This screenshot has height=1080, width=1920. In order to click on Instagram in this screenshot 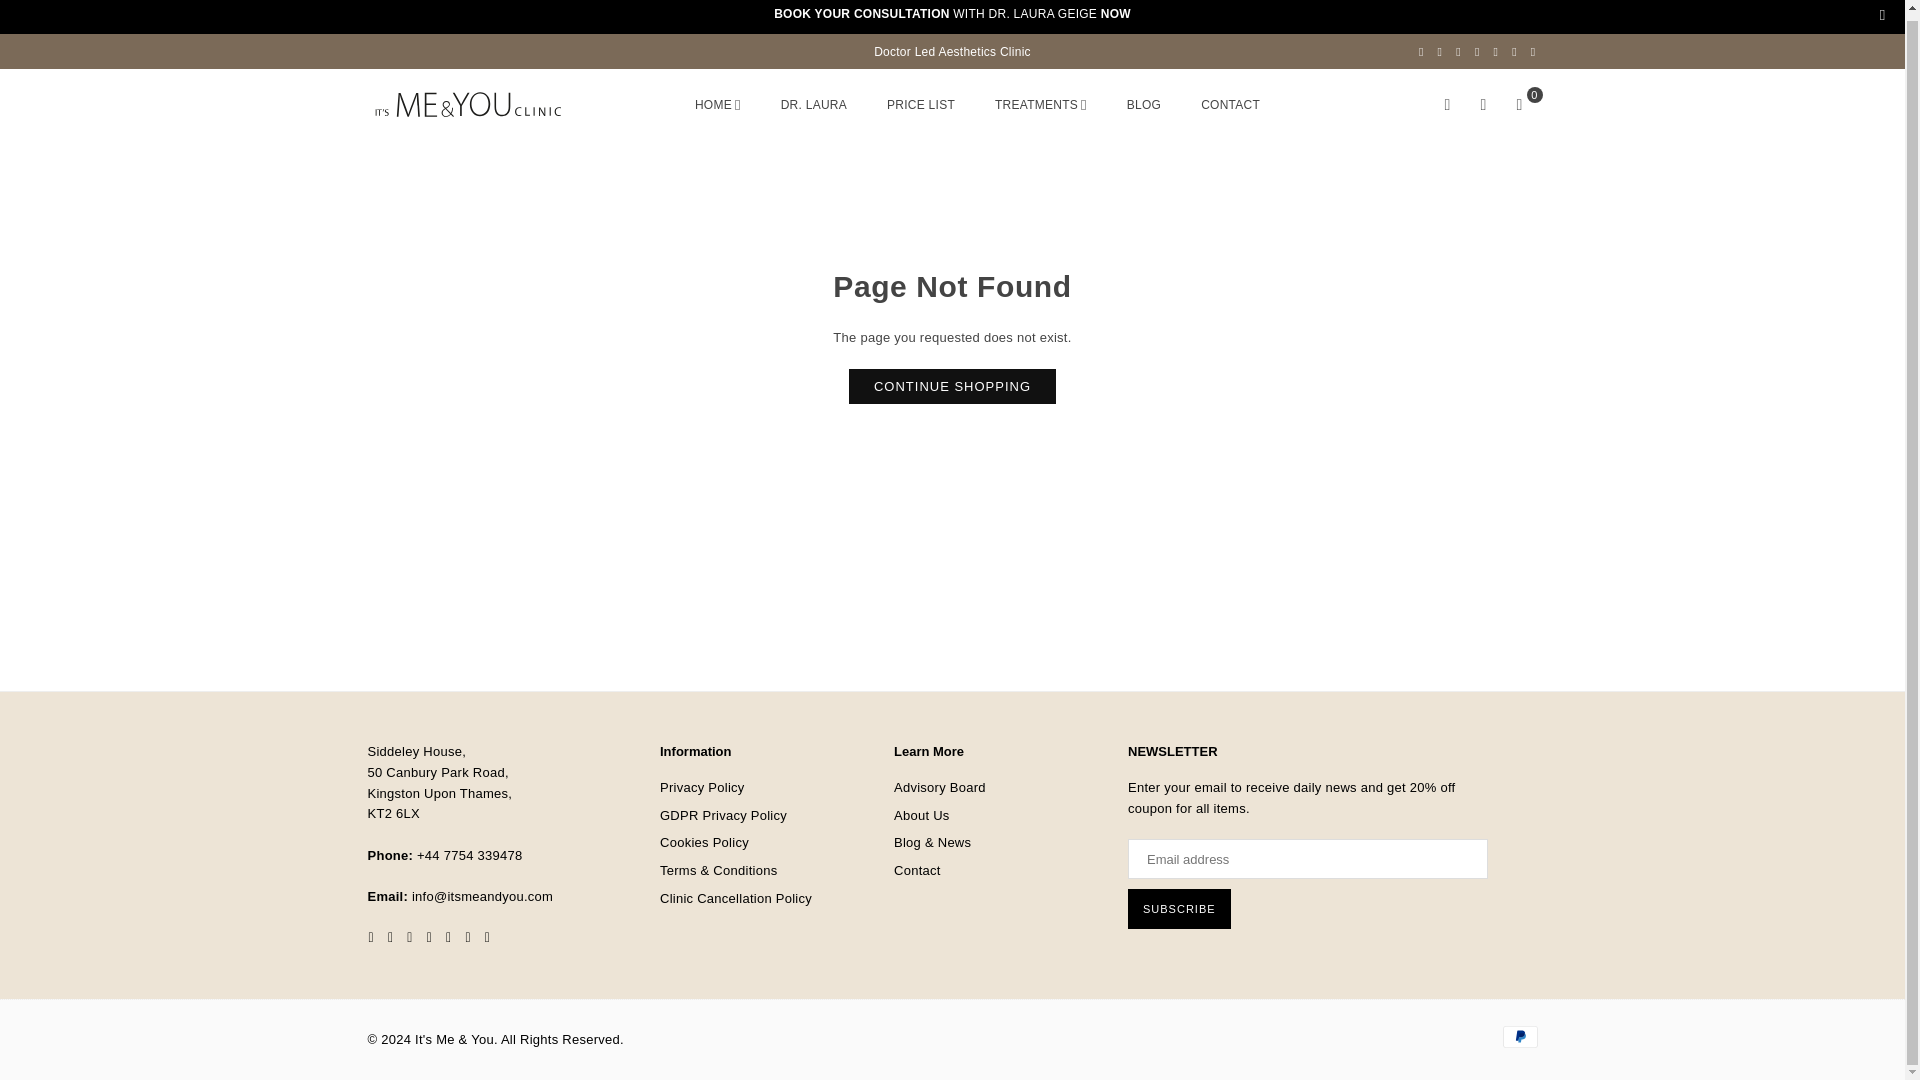, I will do `click(1477, 52)`.